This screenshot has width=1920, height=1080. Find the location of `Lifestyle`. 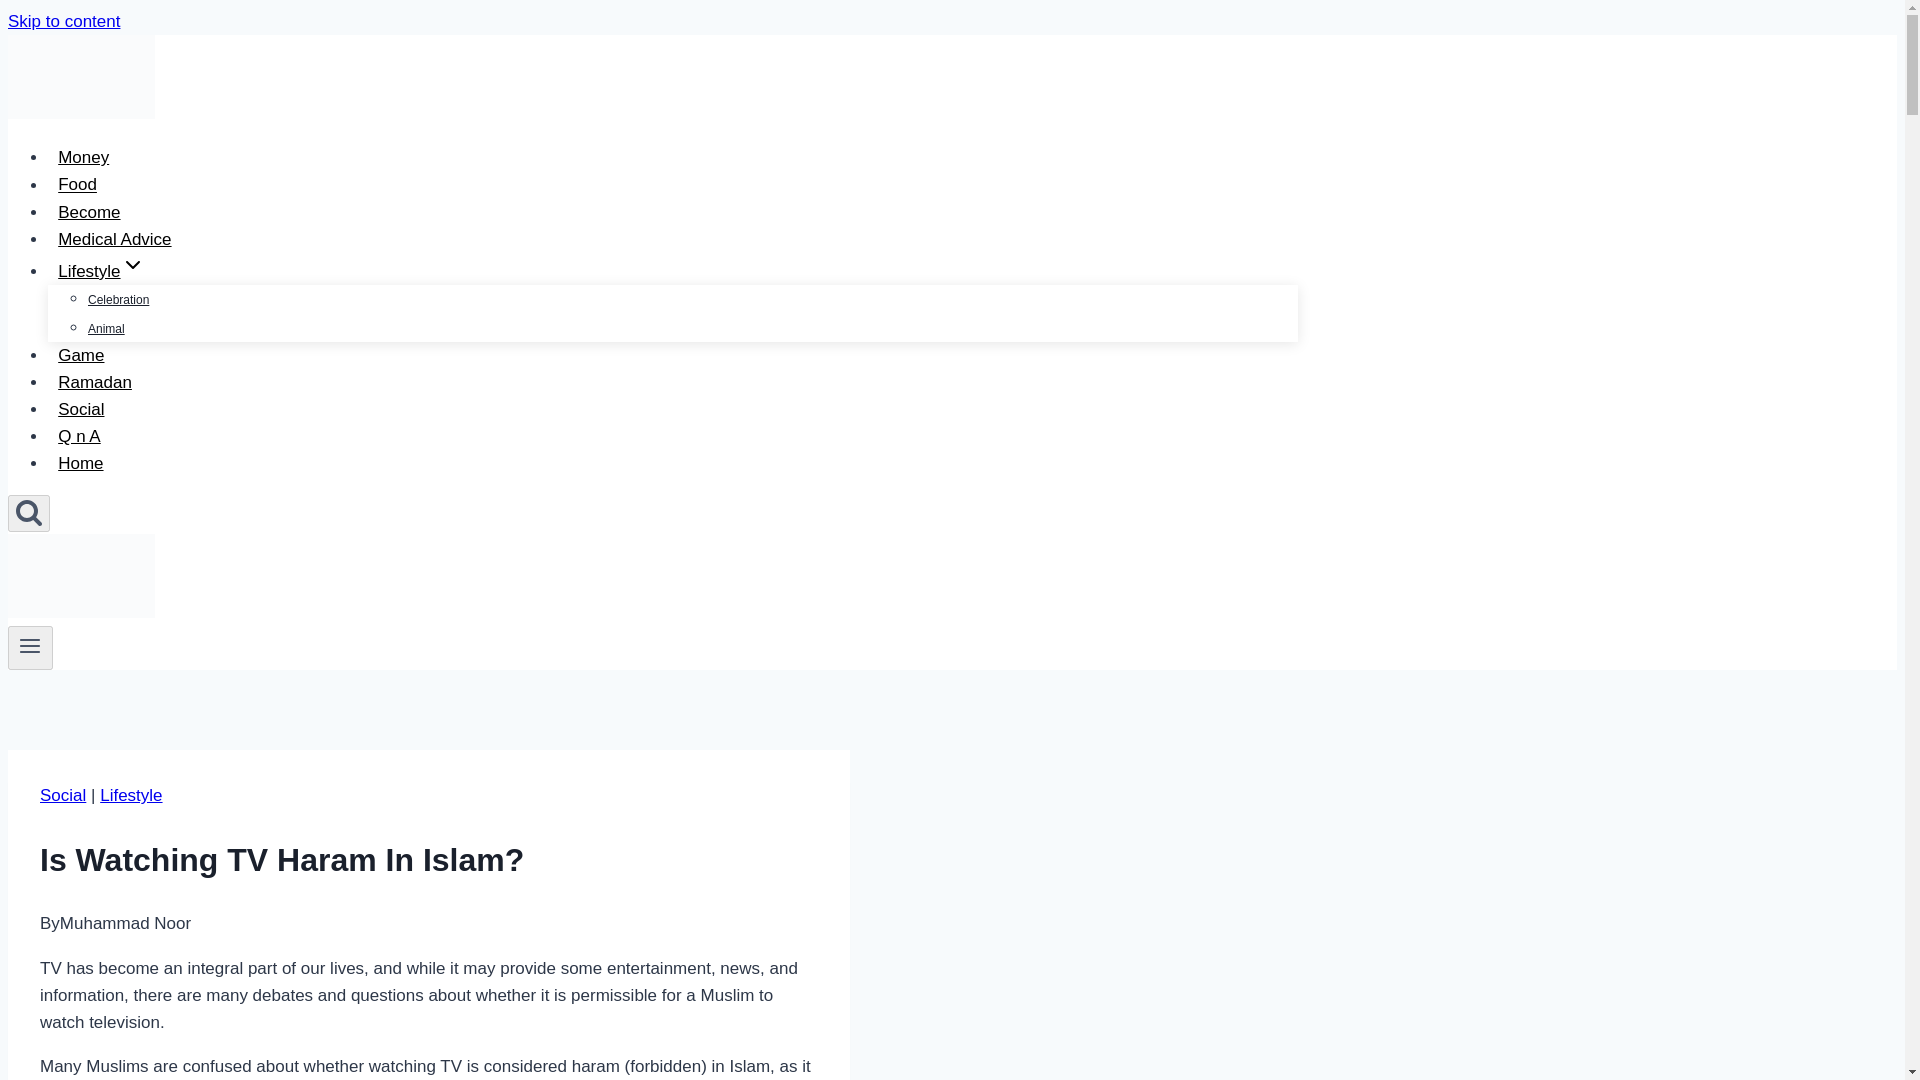

Lifestyle is located at coordinates (130, 795).